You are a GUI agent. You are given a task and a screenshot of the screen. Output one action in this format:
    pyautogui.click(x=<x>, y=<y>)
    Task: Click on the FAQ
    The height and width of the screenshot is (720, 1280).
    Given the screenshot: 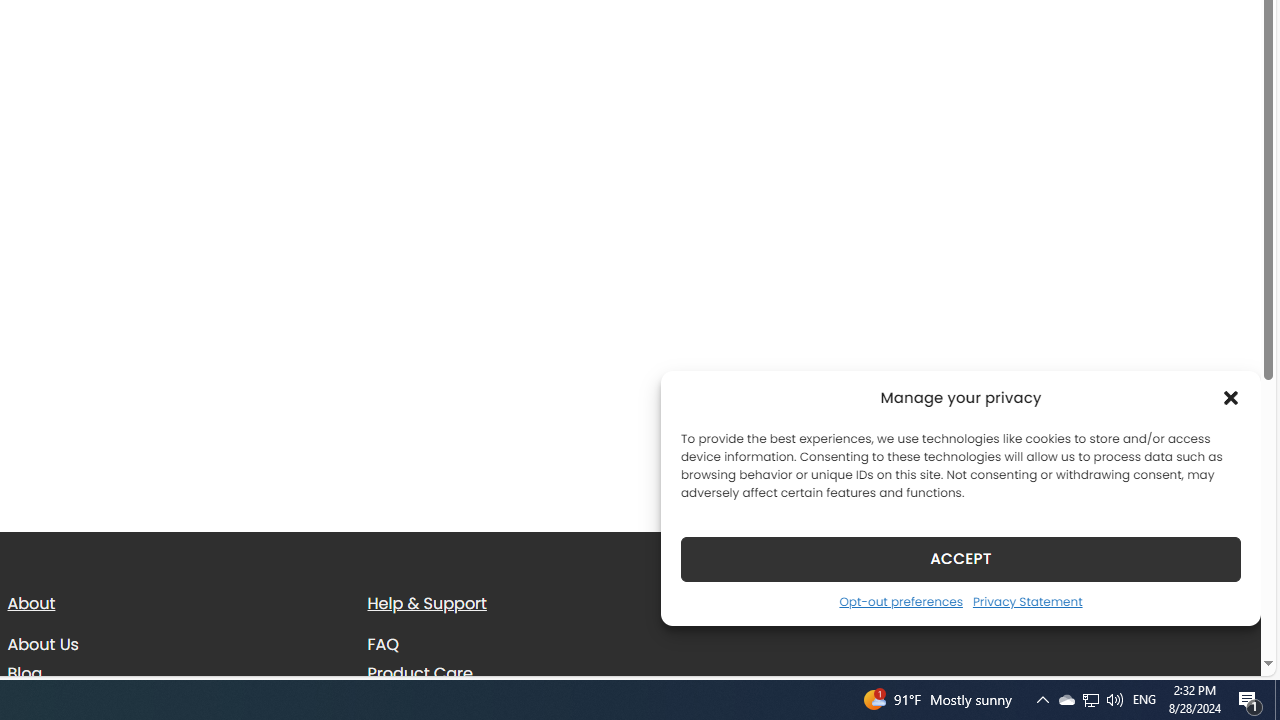 What is the action you would take?
    pyautogui.click(x=383, y=644)
    